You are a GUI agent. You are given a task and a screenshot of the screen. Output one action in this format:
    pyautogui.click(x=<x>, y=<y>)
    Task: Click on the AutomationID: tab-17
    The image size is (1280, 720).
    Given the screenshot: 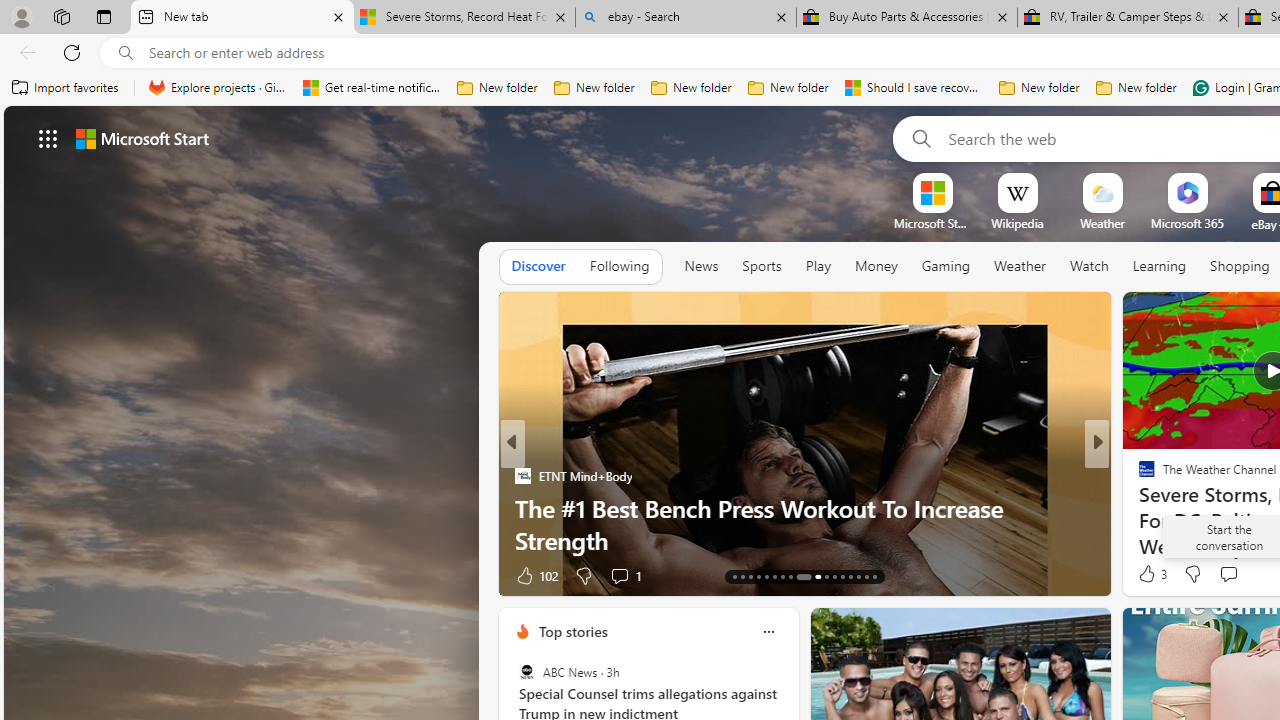 What is the action you would take?
    pyautogui.click(x=766, y=576)
    